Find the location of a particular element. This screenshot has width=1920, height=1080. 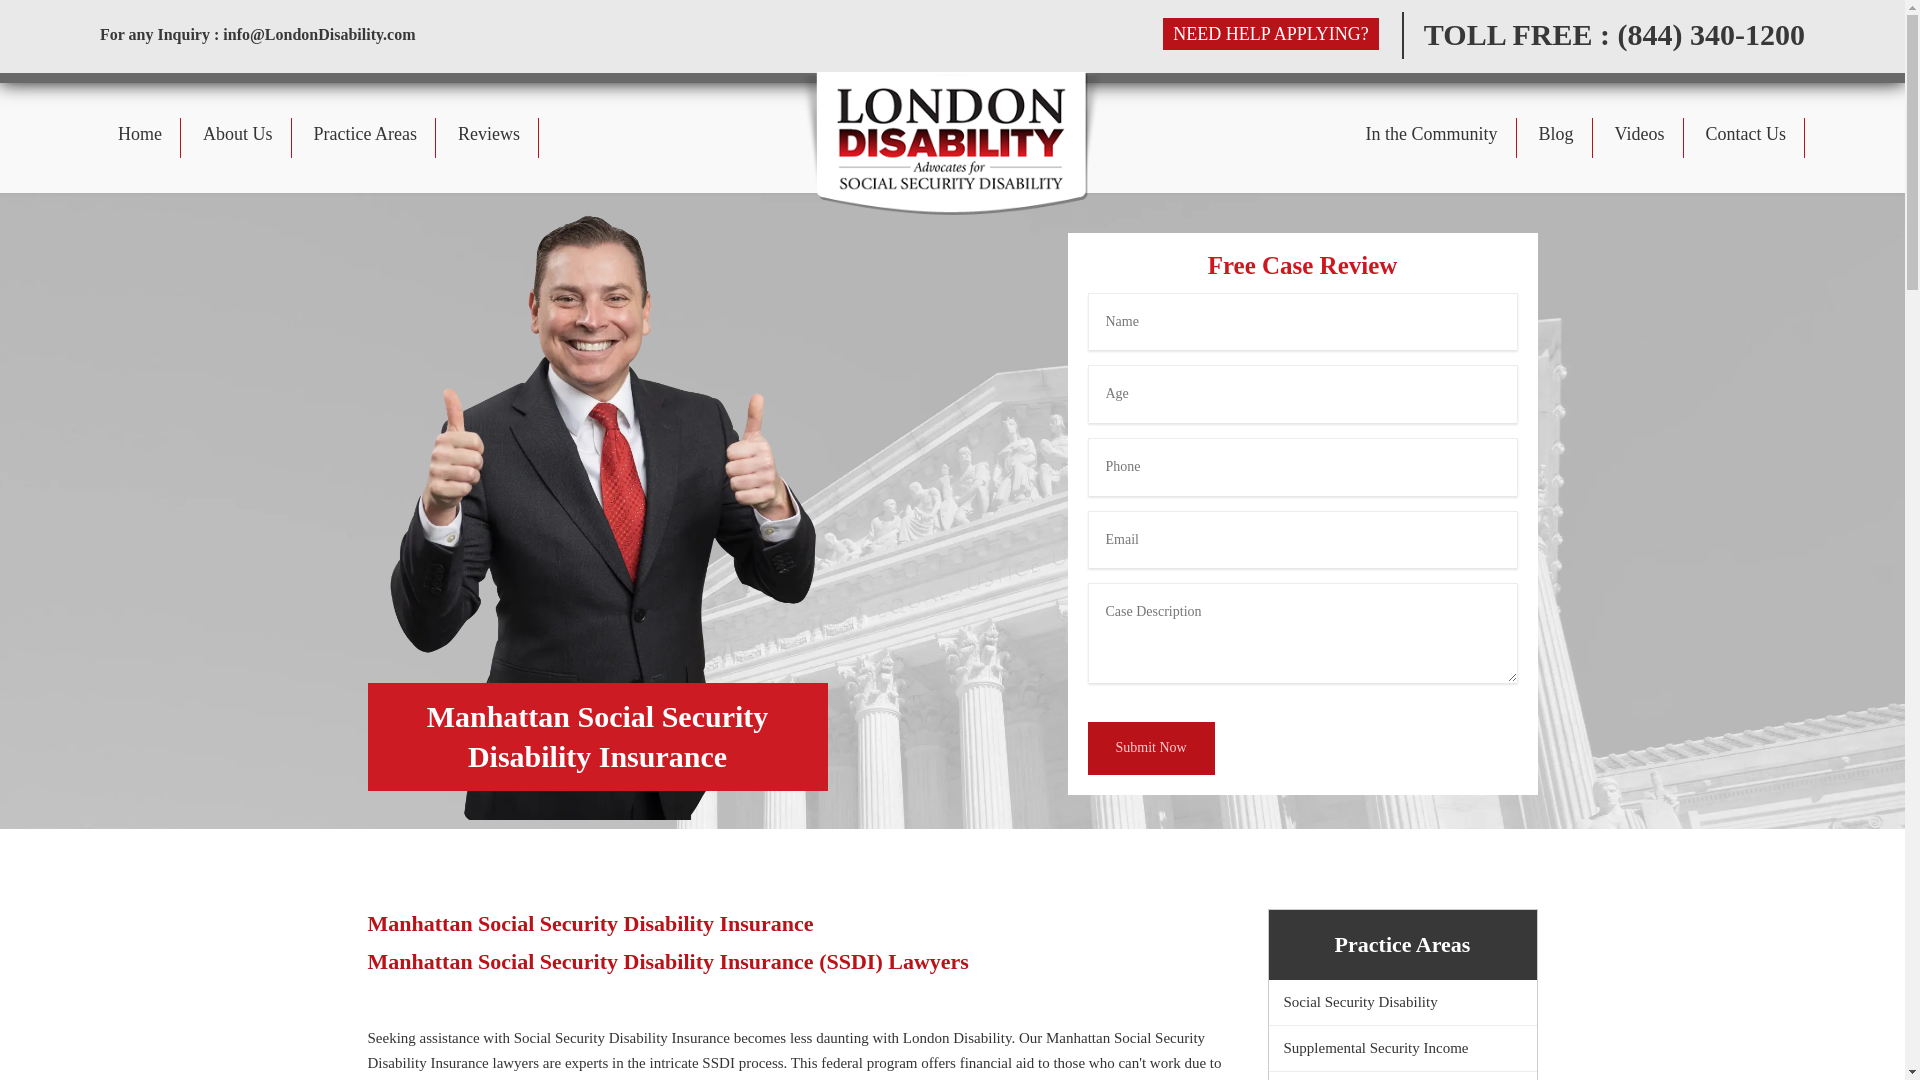

About Us is located at coordinates (238, 152).